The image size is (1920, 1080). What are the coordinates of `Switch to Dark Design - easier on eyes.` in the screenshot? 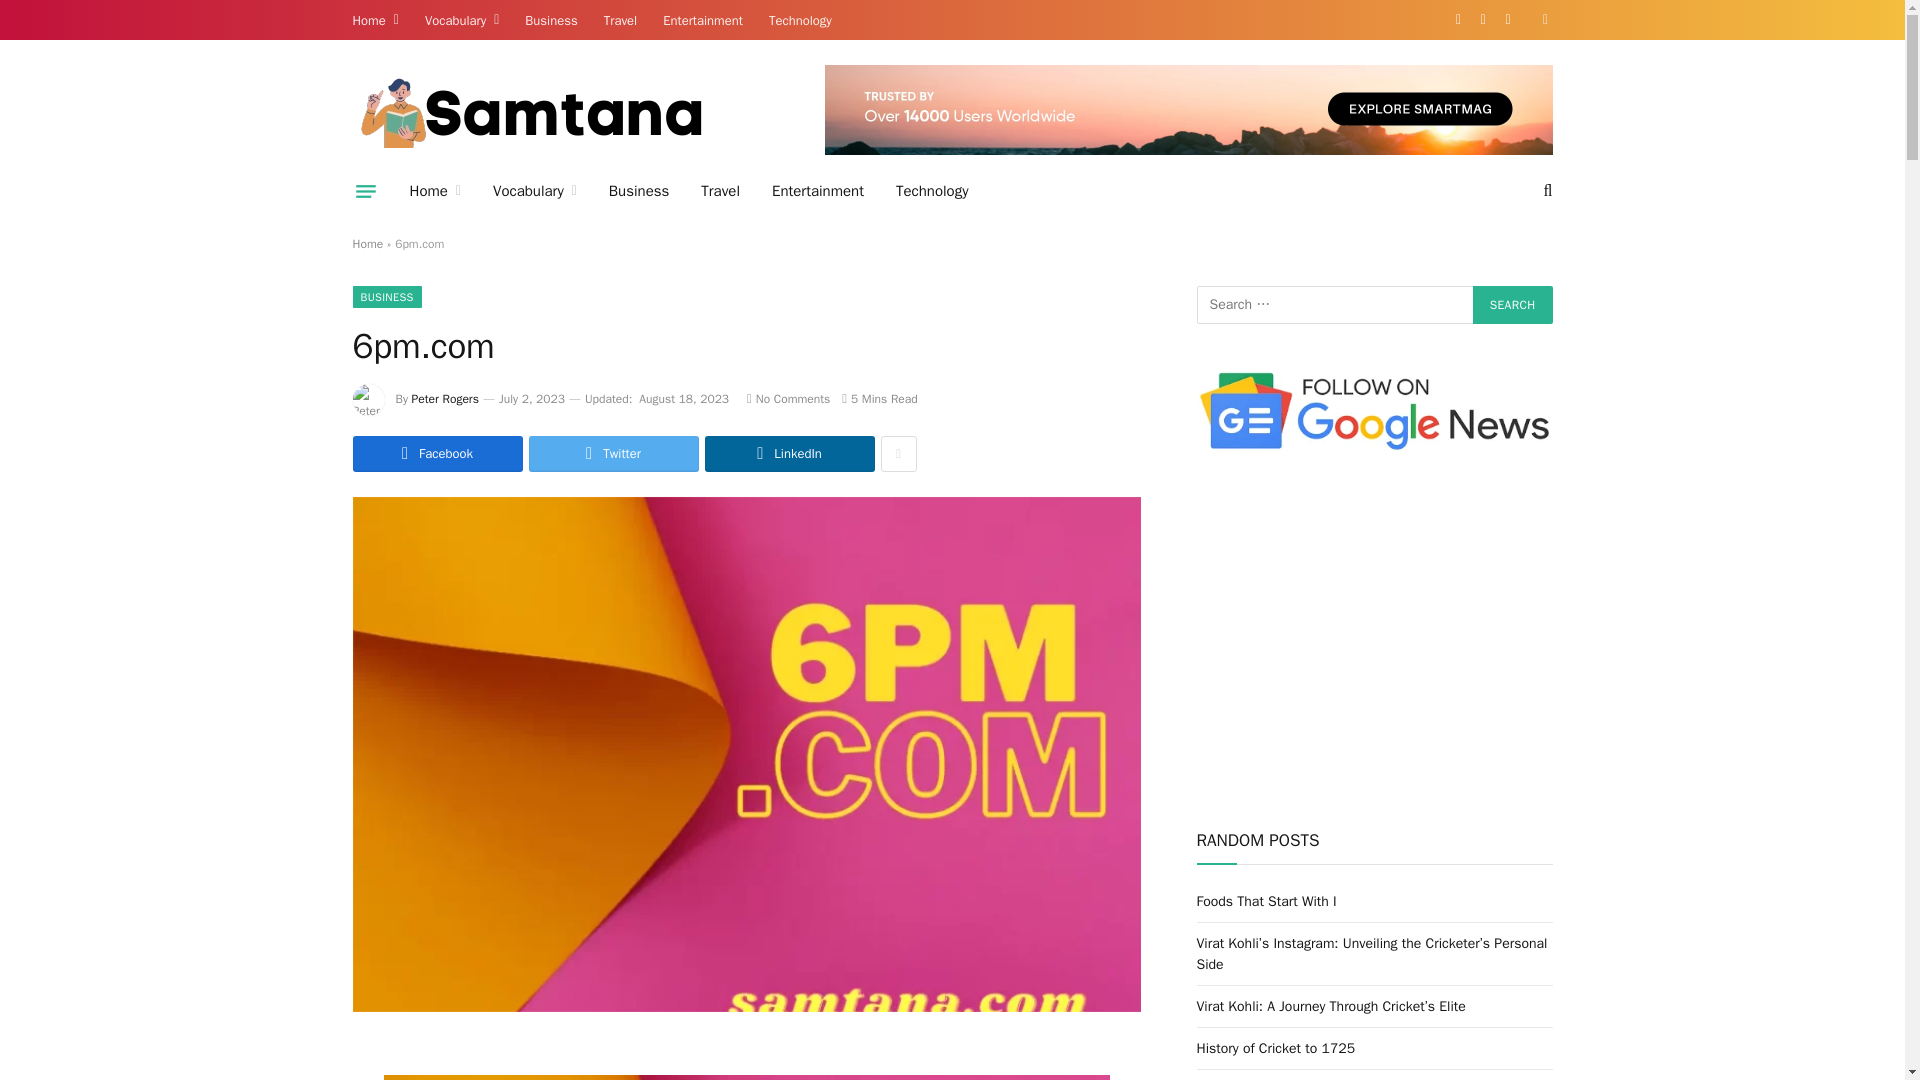 It's located at (1544, 20).